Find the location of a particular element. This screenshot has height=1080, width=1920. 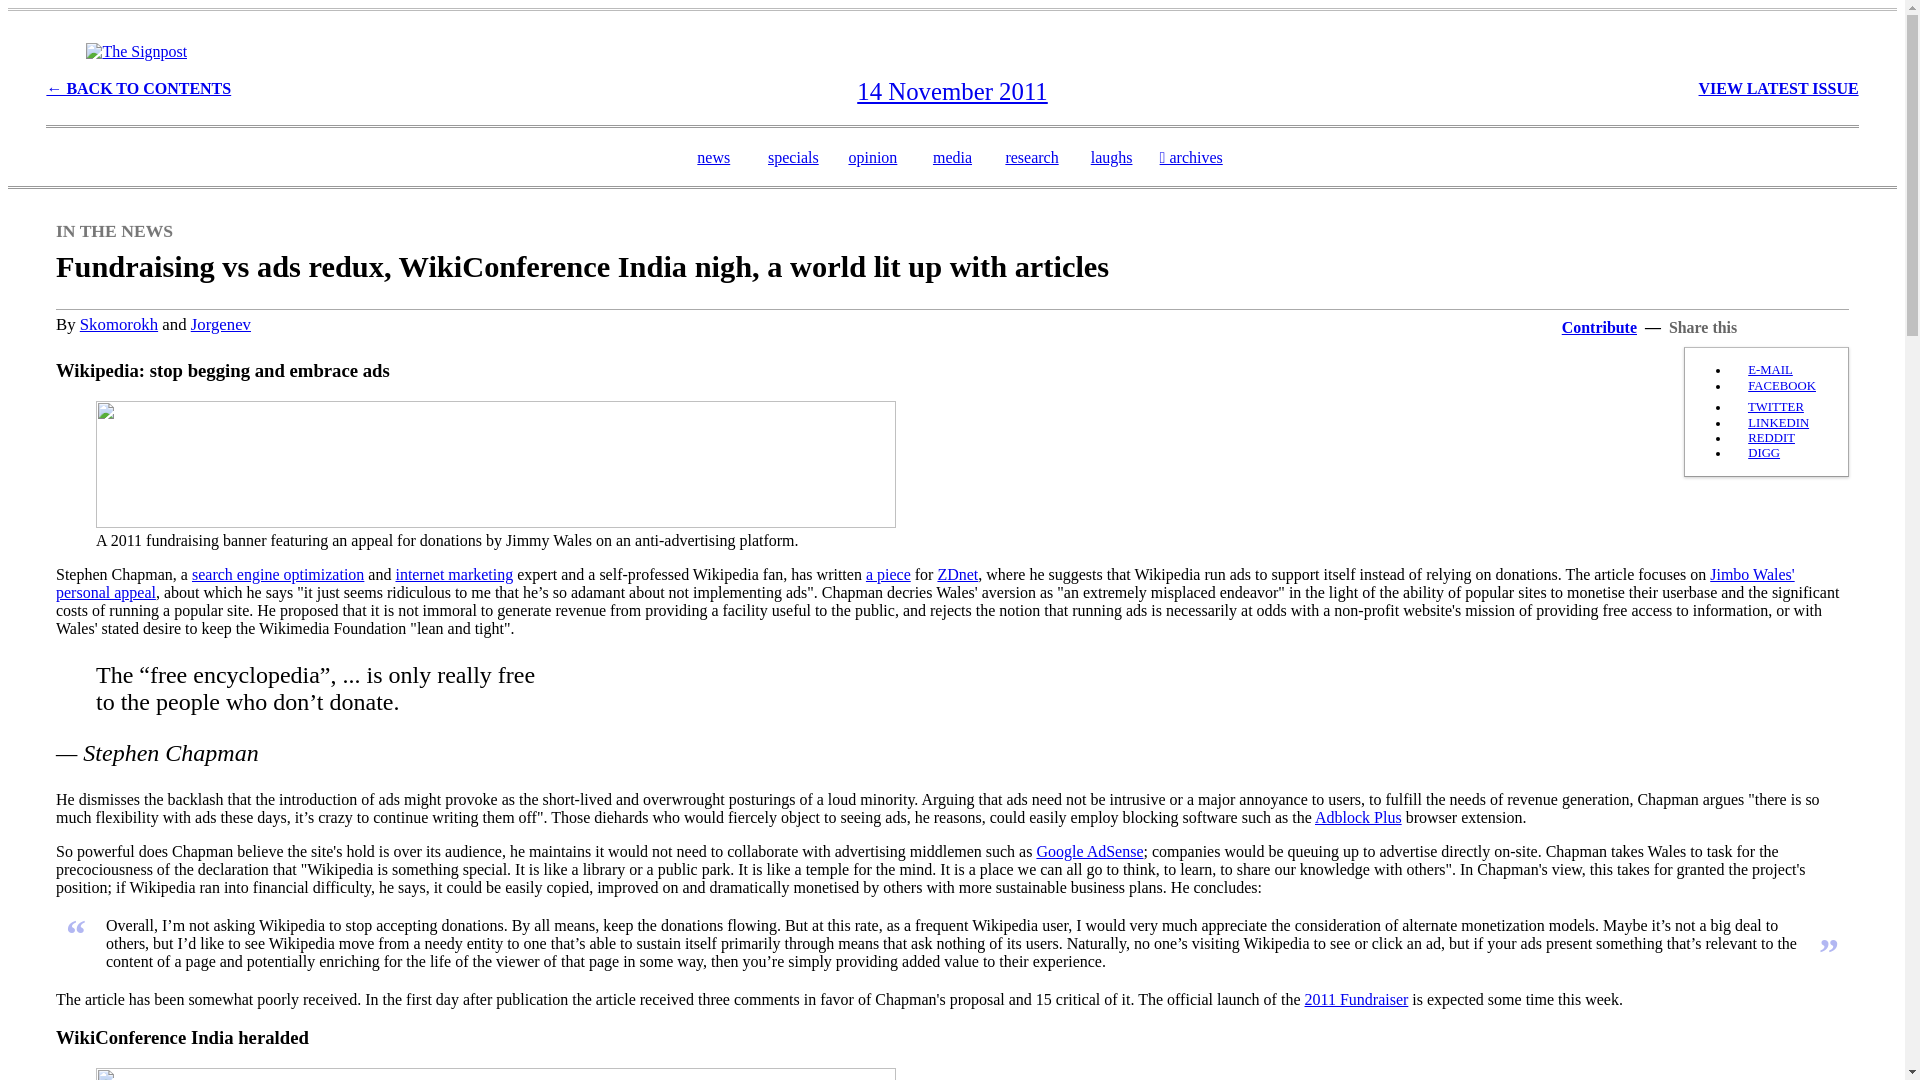

Internet marketing is located at coordinates (454, 574).